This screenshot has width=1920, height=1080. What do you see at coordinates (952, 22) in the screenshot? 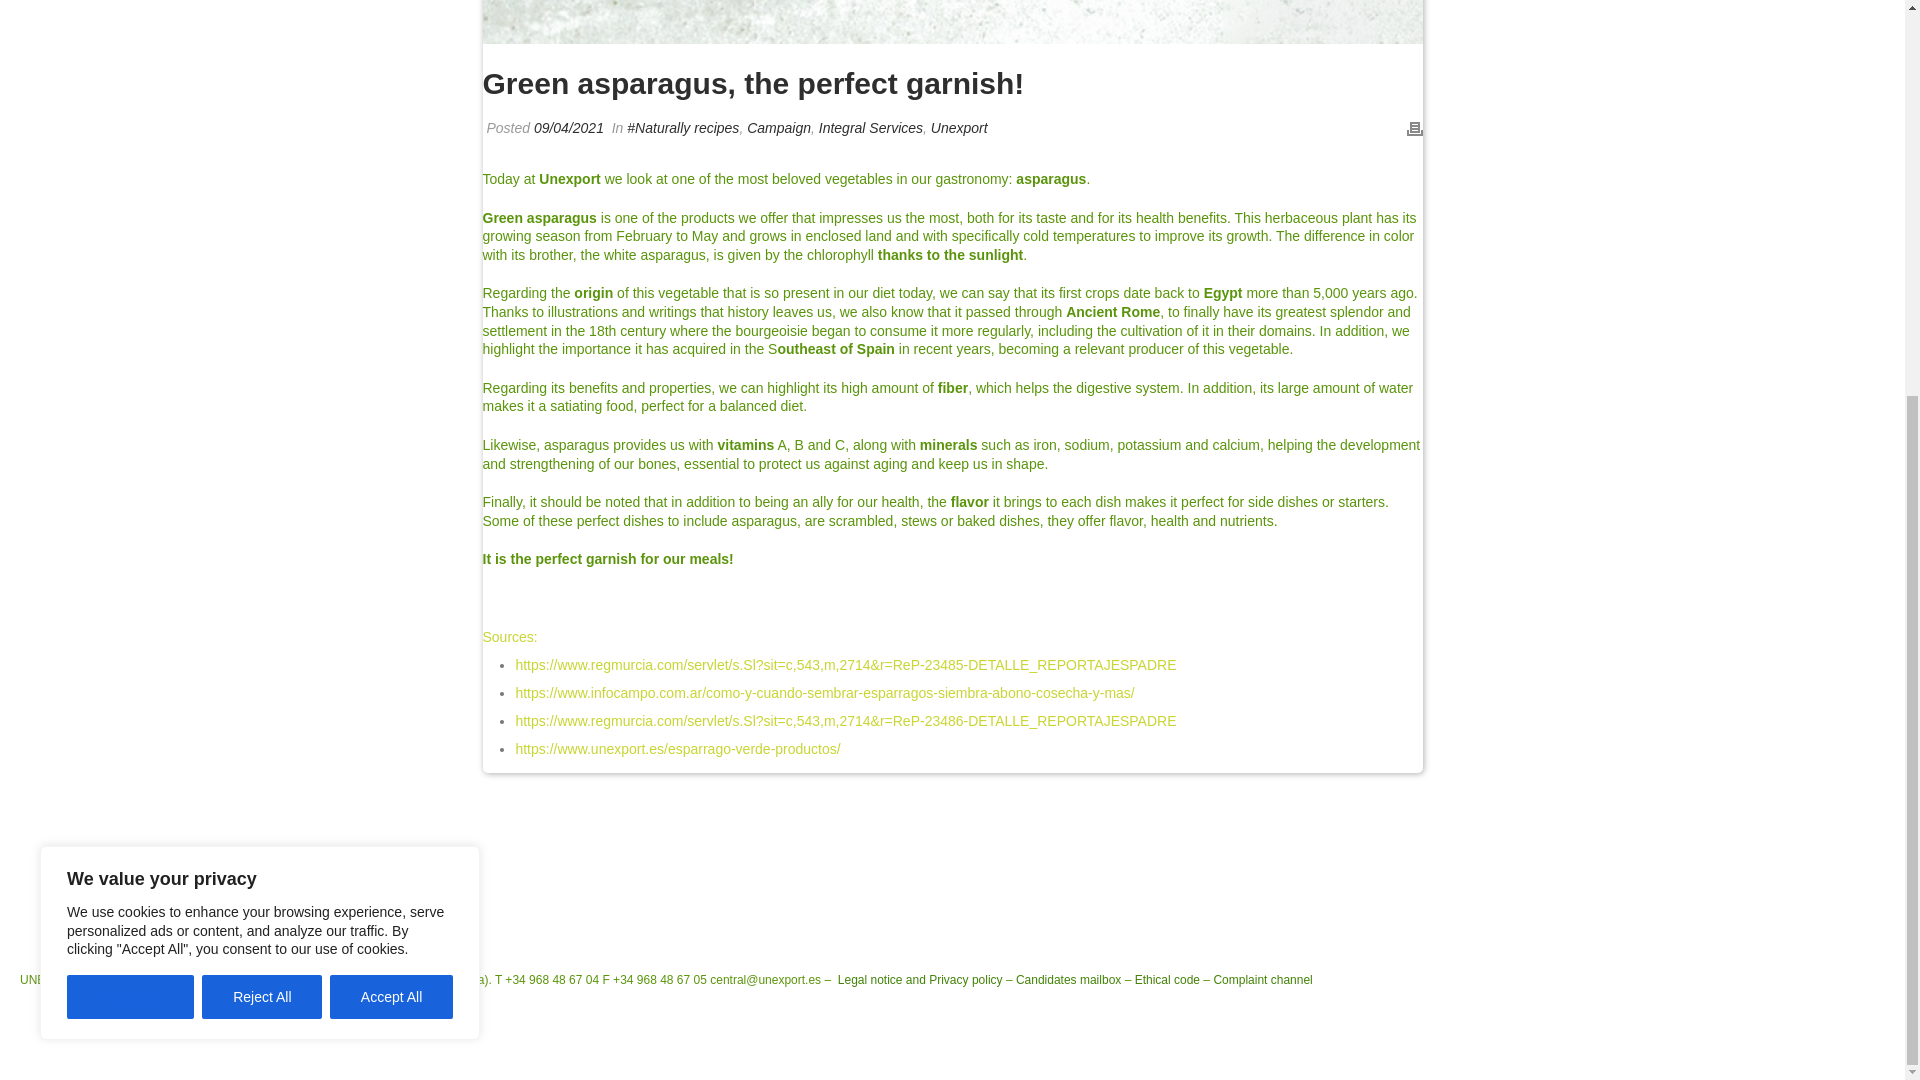
I see `Green asparagus, the perfect garnish!` at bounding box center [952, 22].